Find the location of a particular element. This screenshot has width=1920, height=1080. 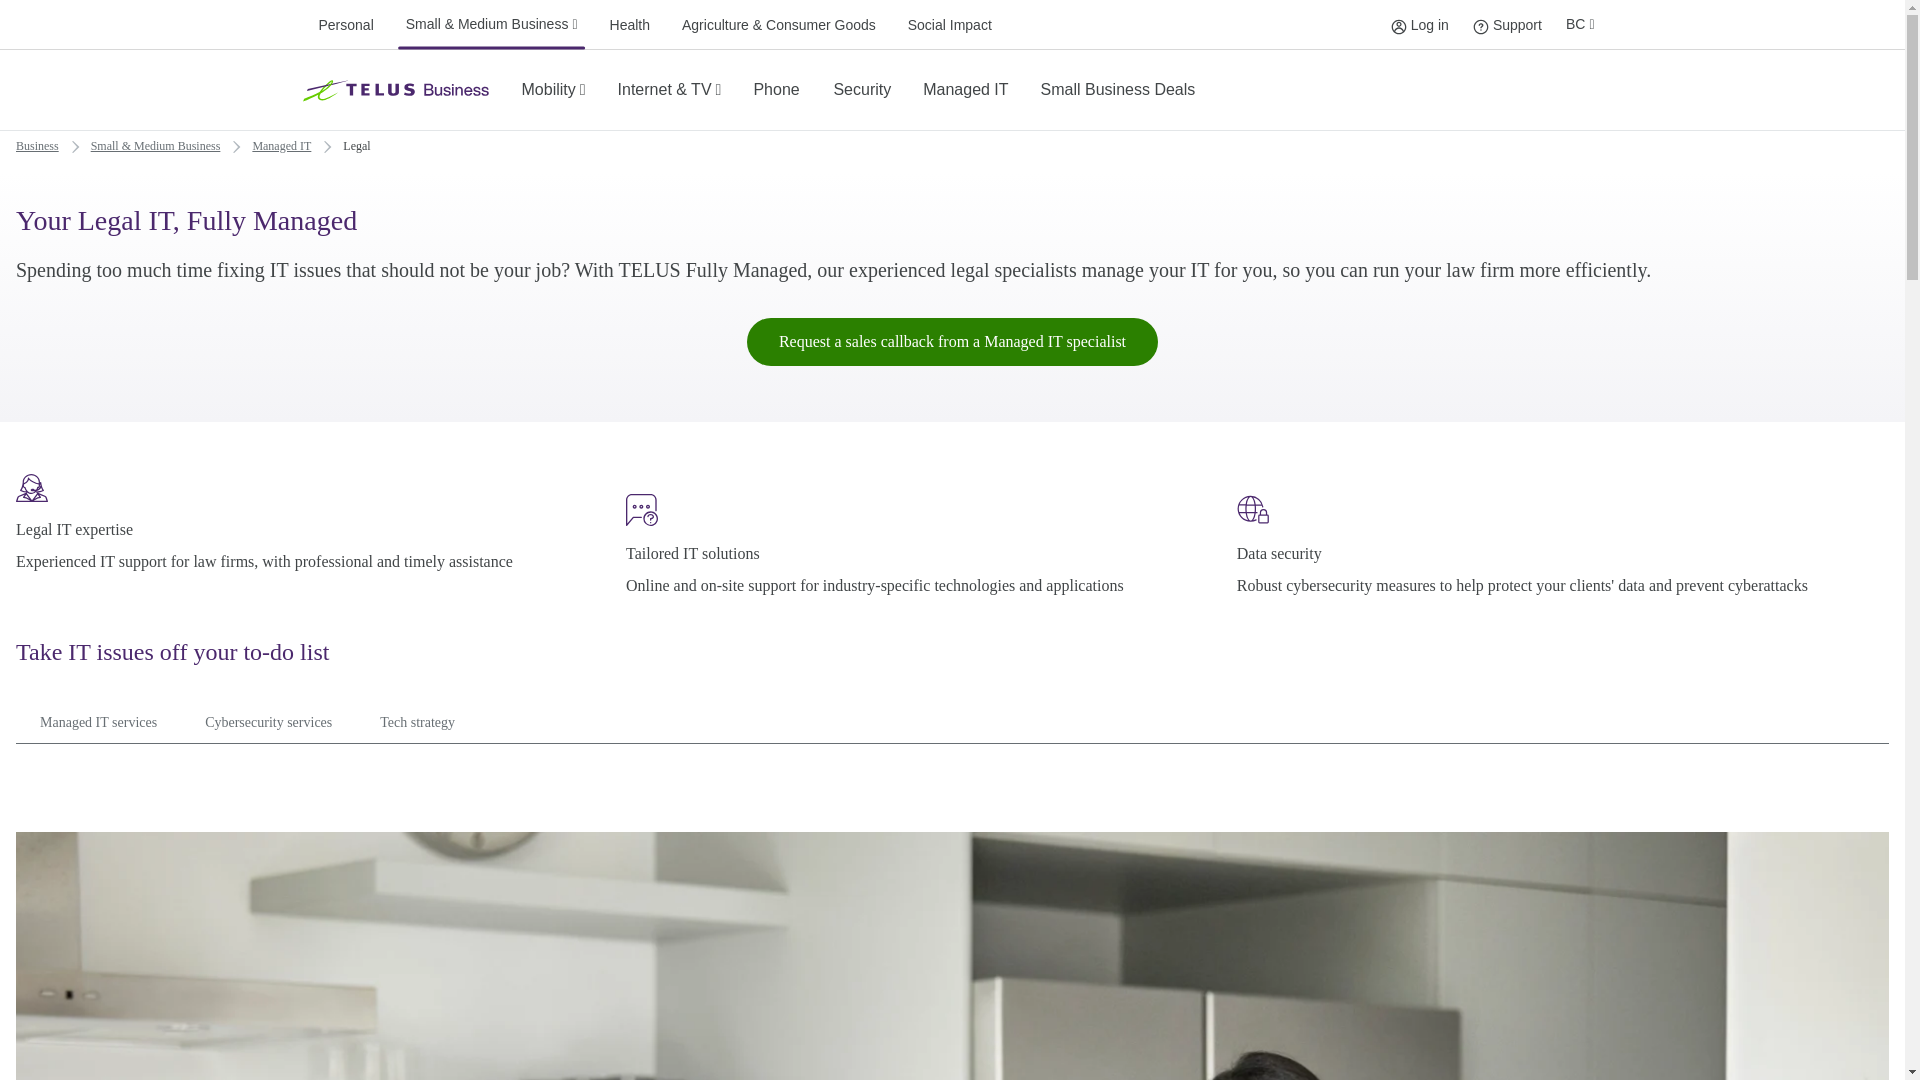

Personal is located at coordinates (1506, 24).